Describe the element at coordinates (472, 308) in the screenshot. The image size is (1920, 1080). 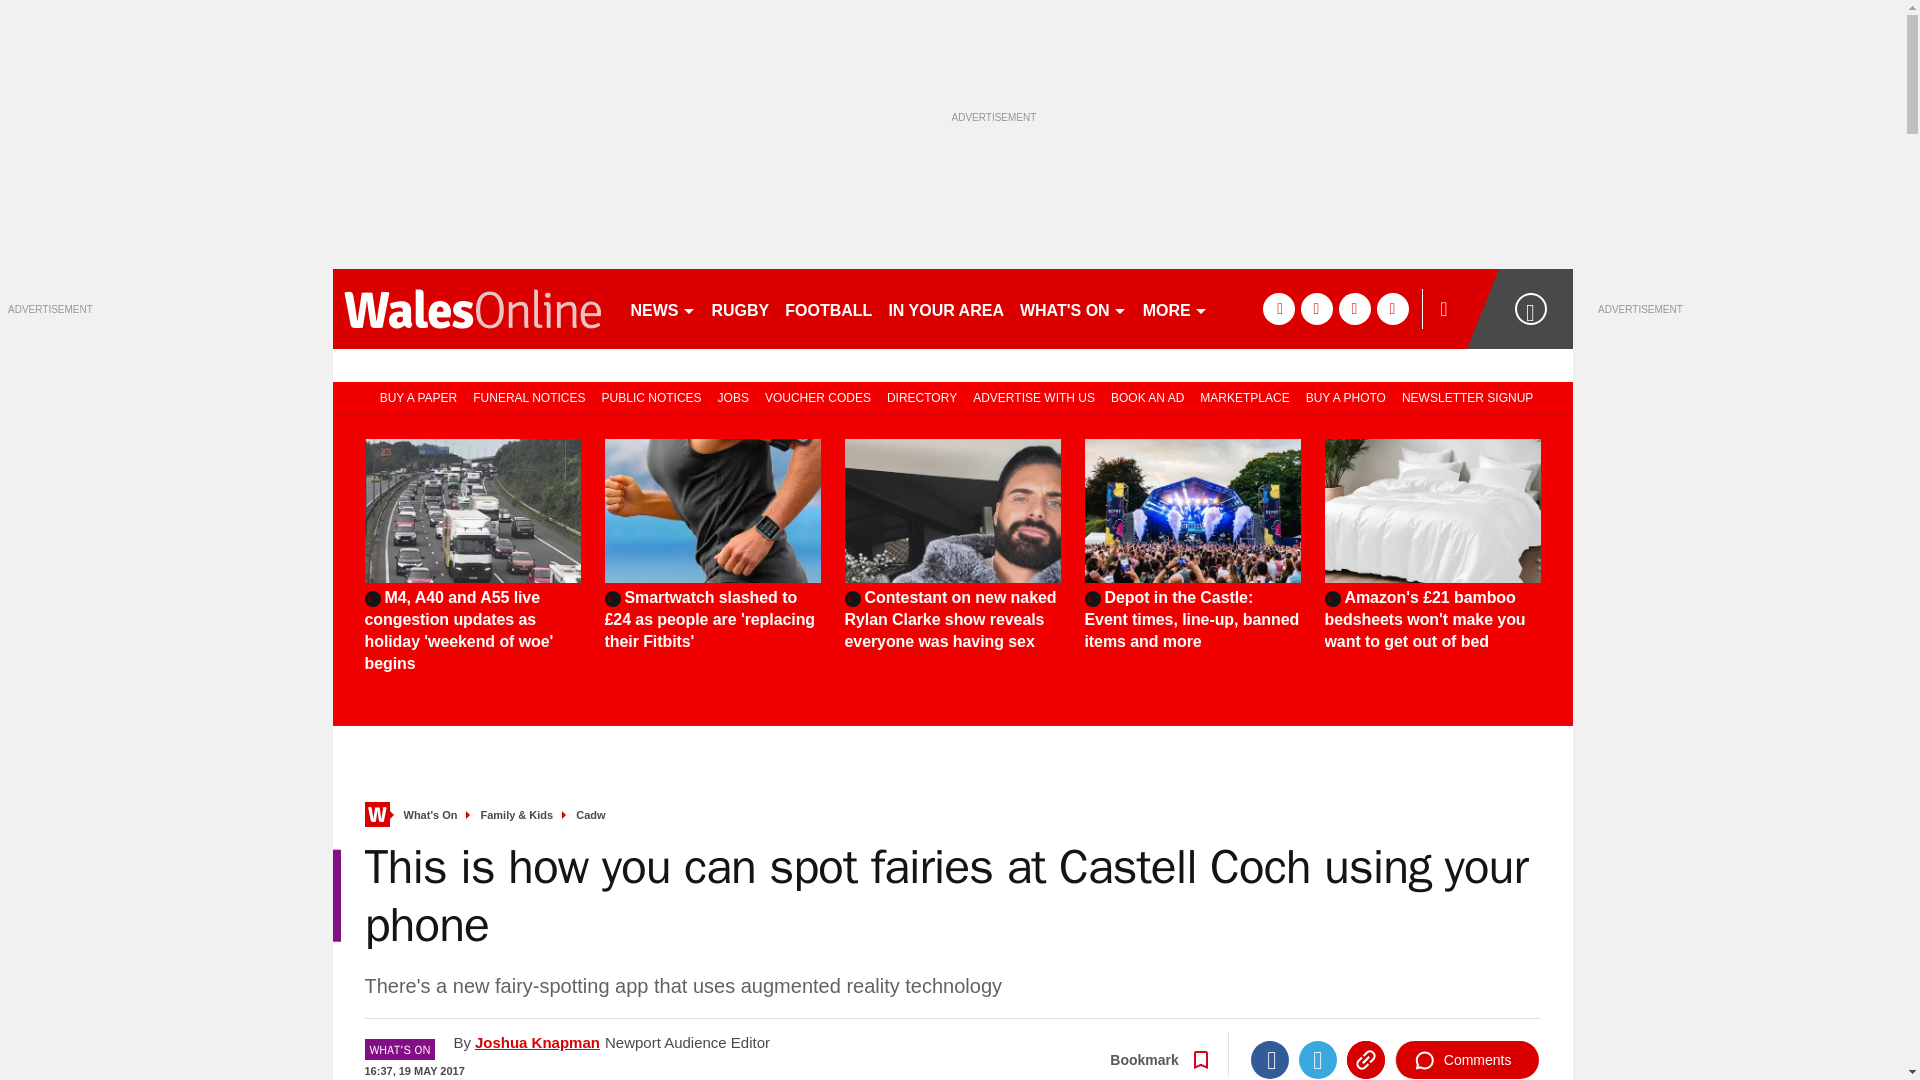
I see `walesonline` at that location.